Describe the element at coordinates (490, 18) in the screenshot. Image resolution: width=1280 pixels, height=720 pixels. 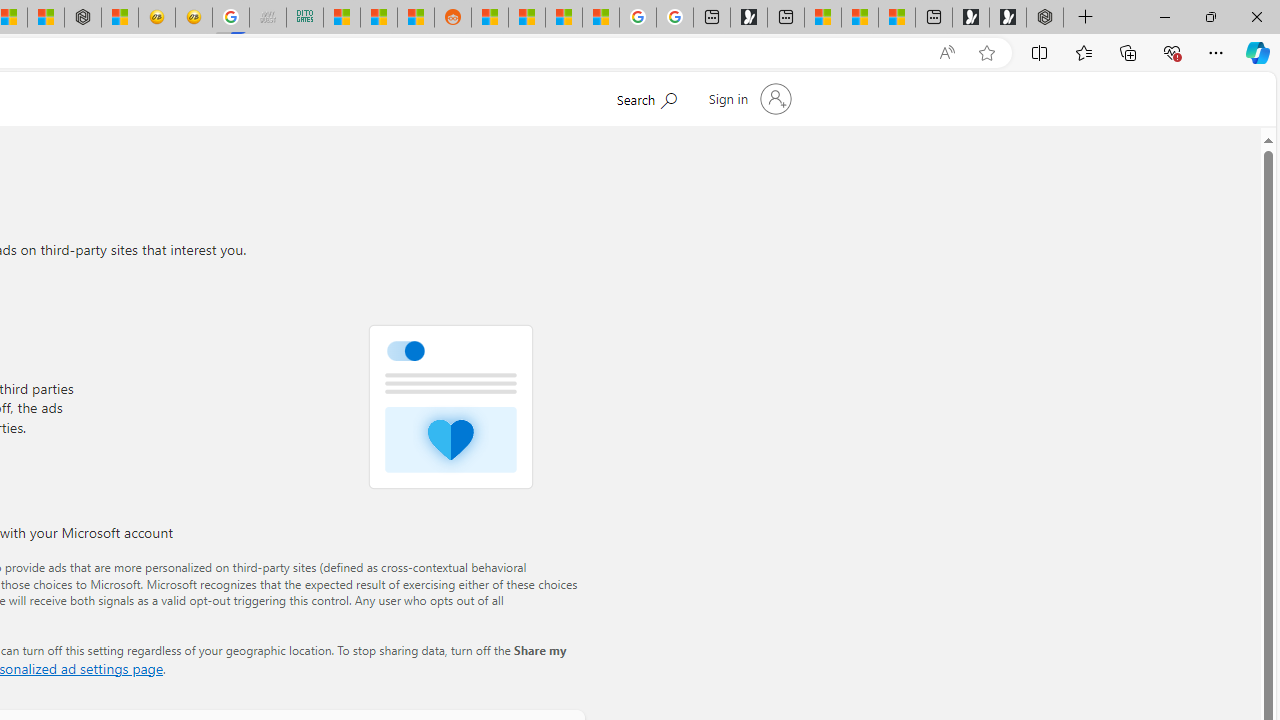
I see `R******* | Trusted Community Engagement and Contributions` at that location.